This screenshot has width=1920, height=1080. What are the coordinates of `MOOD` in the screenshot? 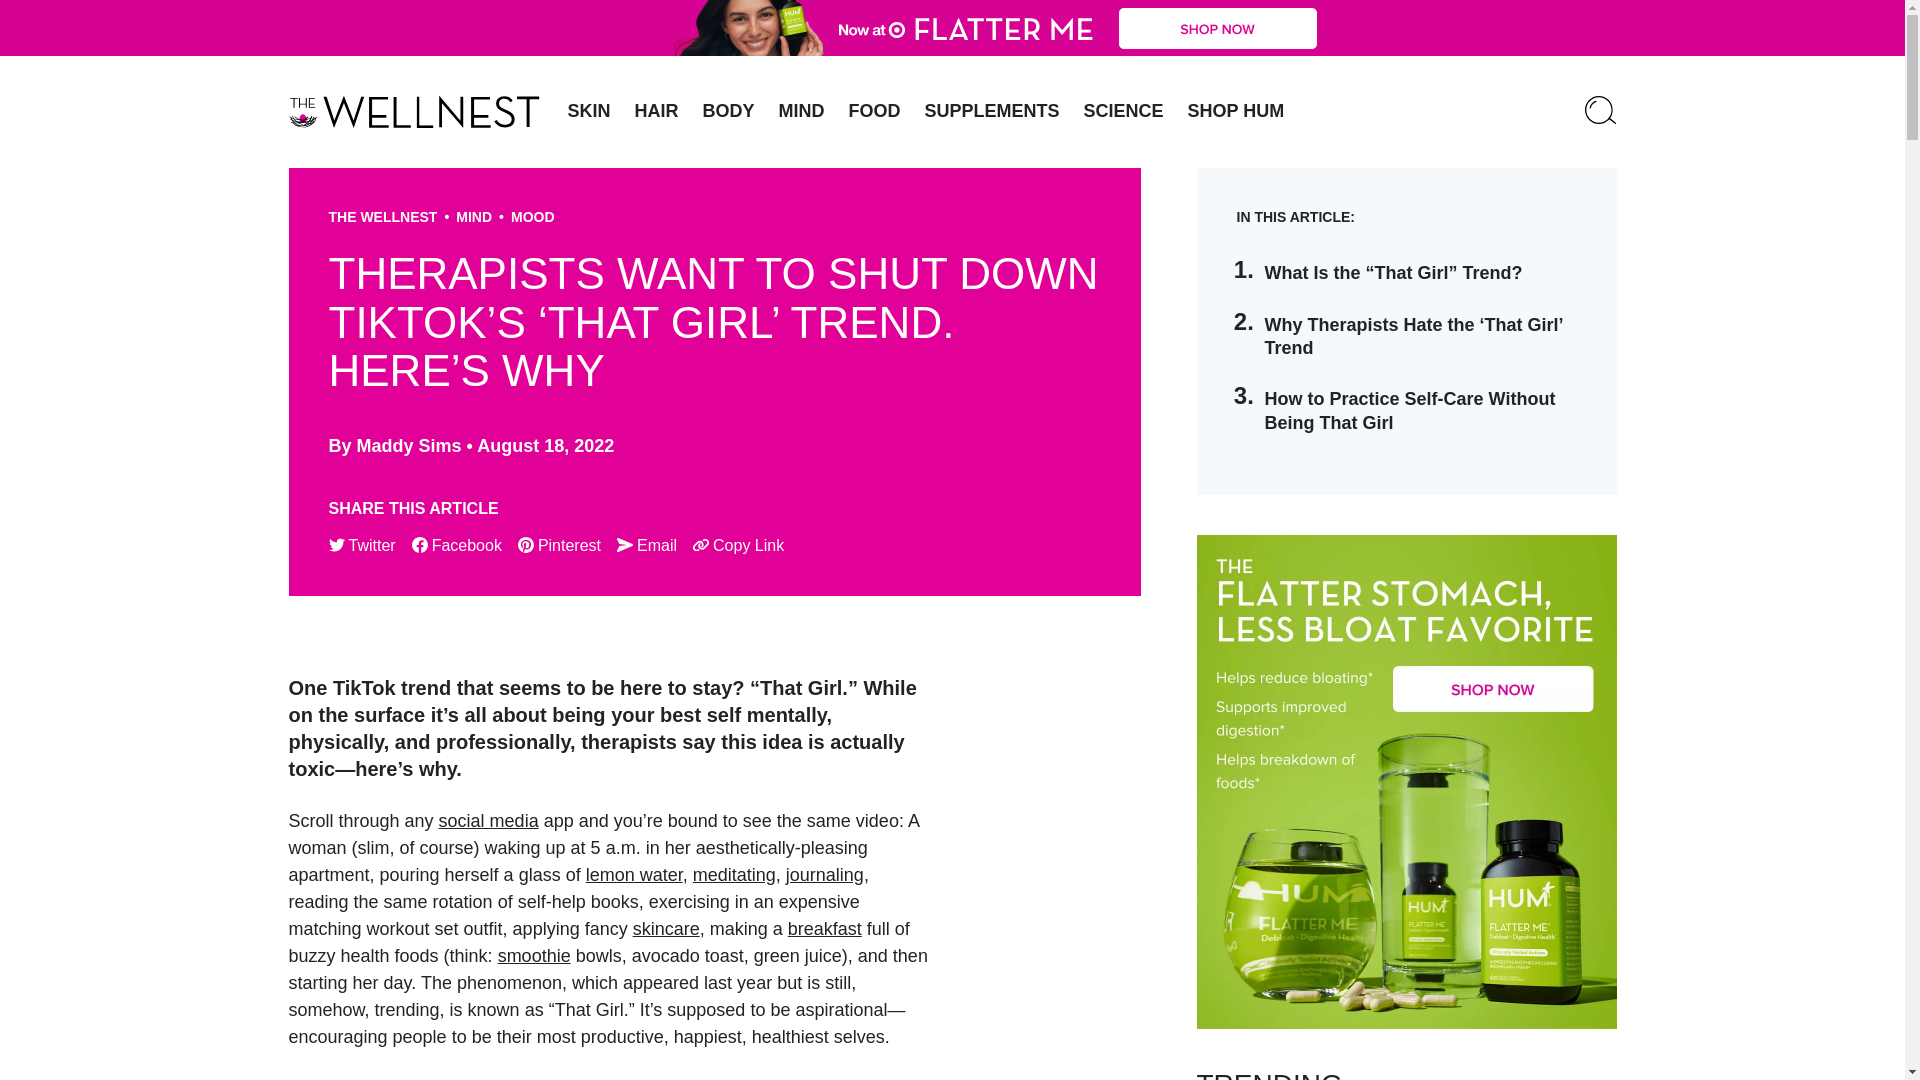 It's located at (532, 216).